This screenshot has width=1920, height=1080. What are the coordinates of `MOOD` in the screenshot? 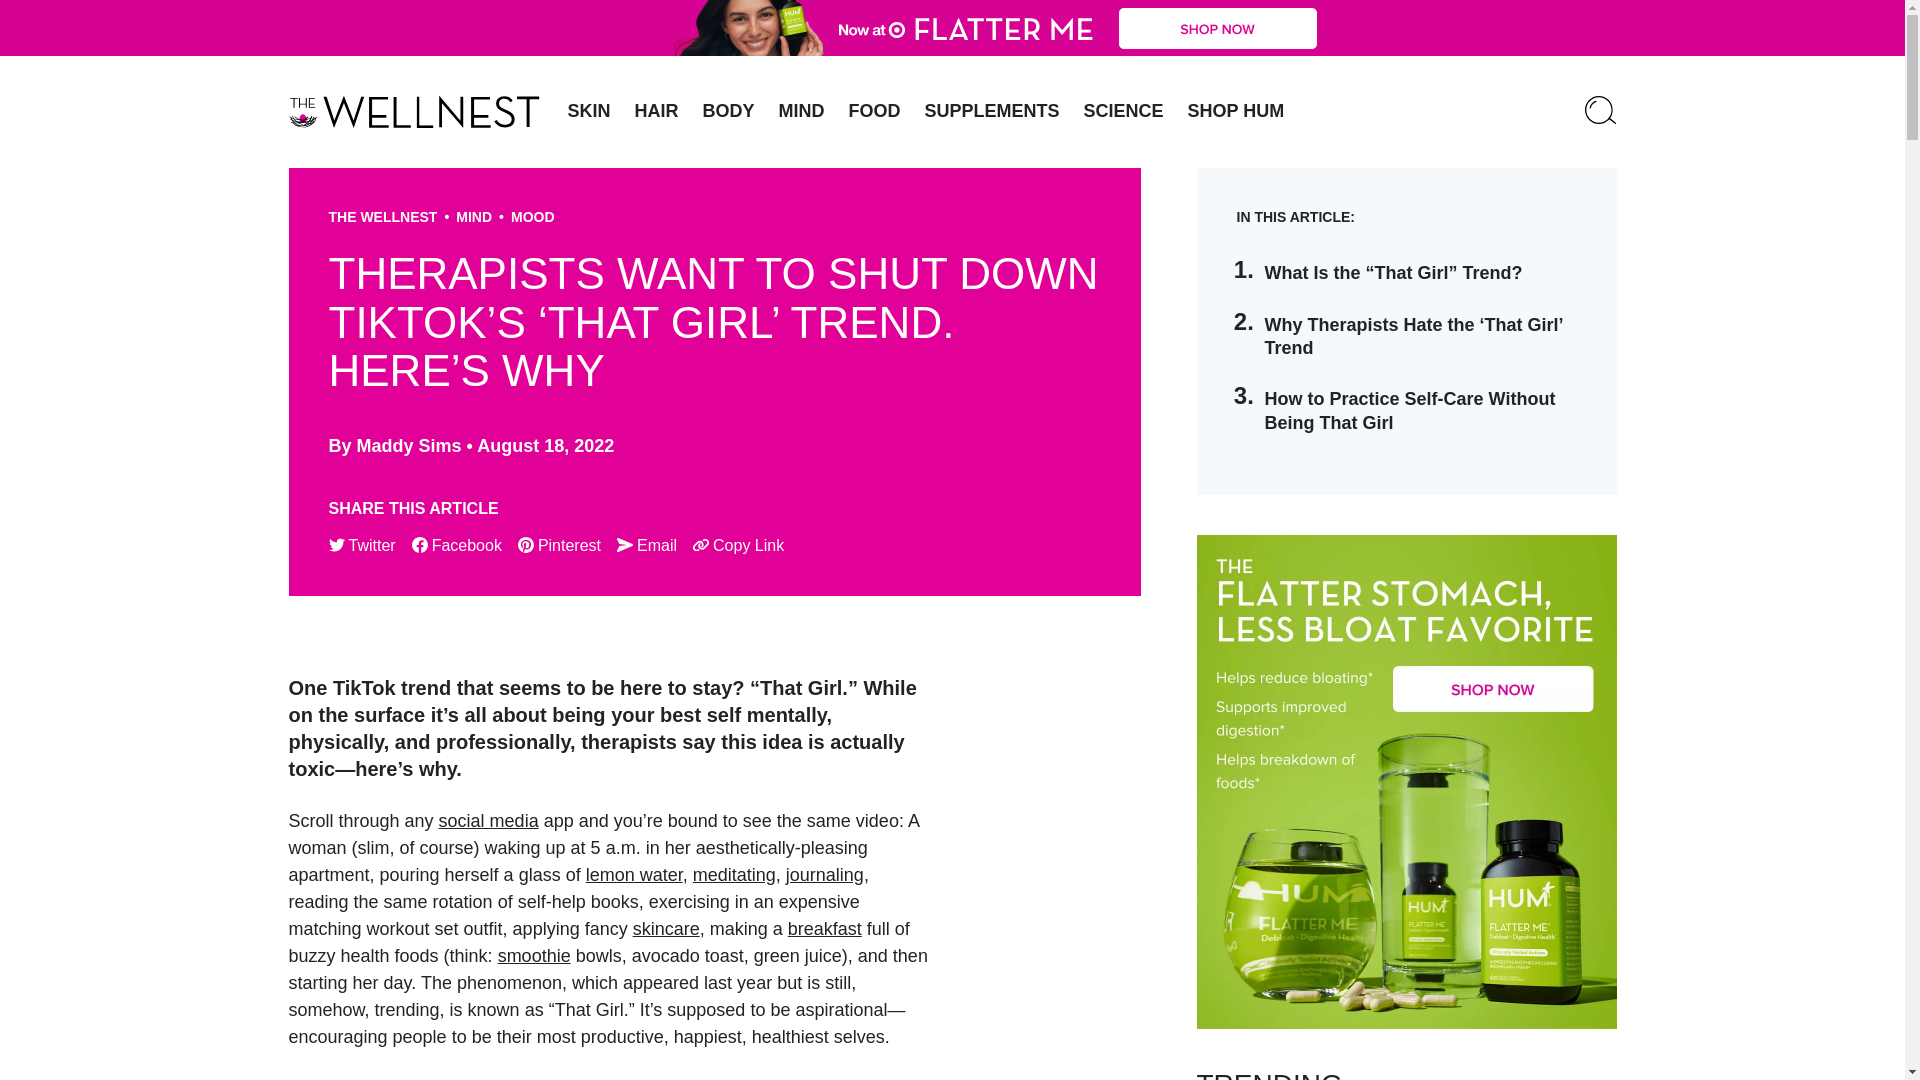 It's located at (532, 216).